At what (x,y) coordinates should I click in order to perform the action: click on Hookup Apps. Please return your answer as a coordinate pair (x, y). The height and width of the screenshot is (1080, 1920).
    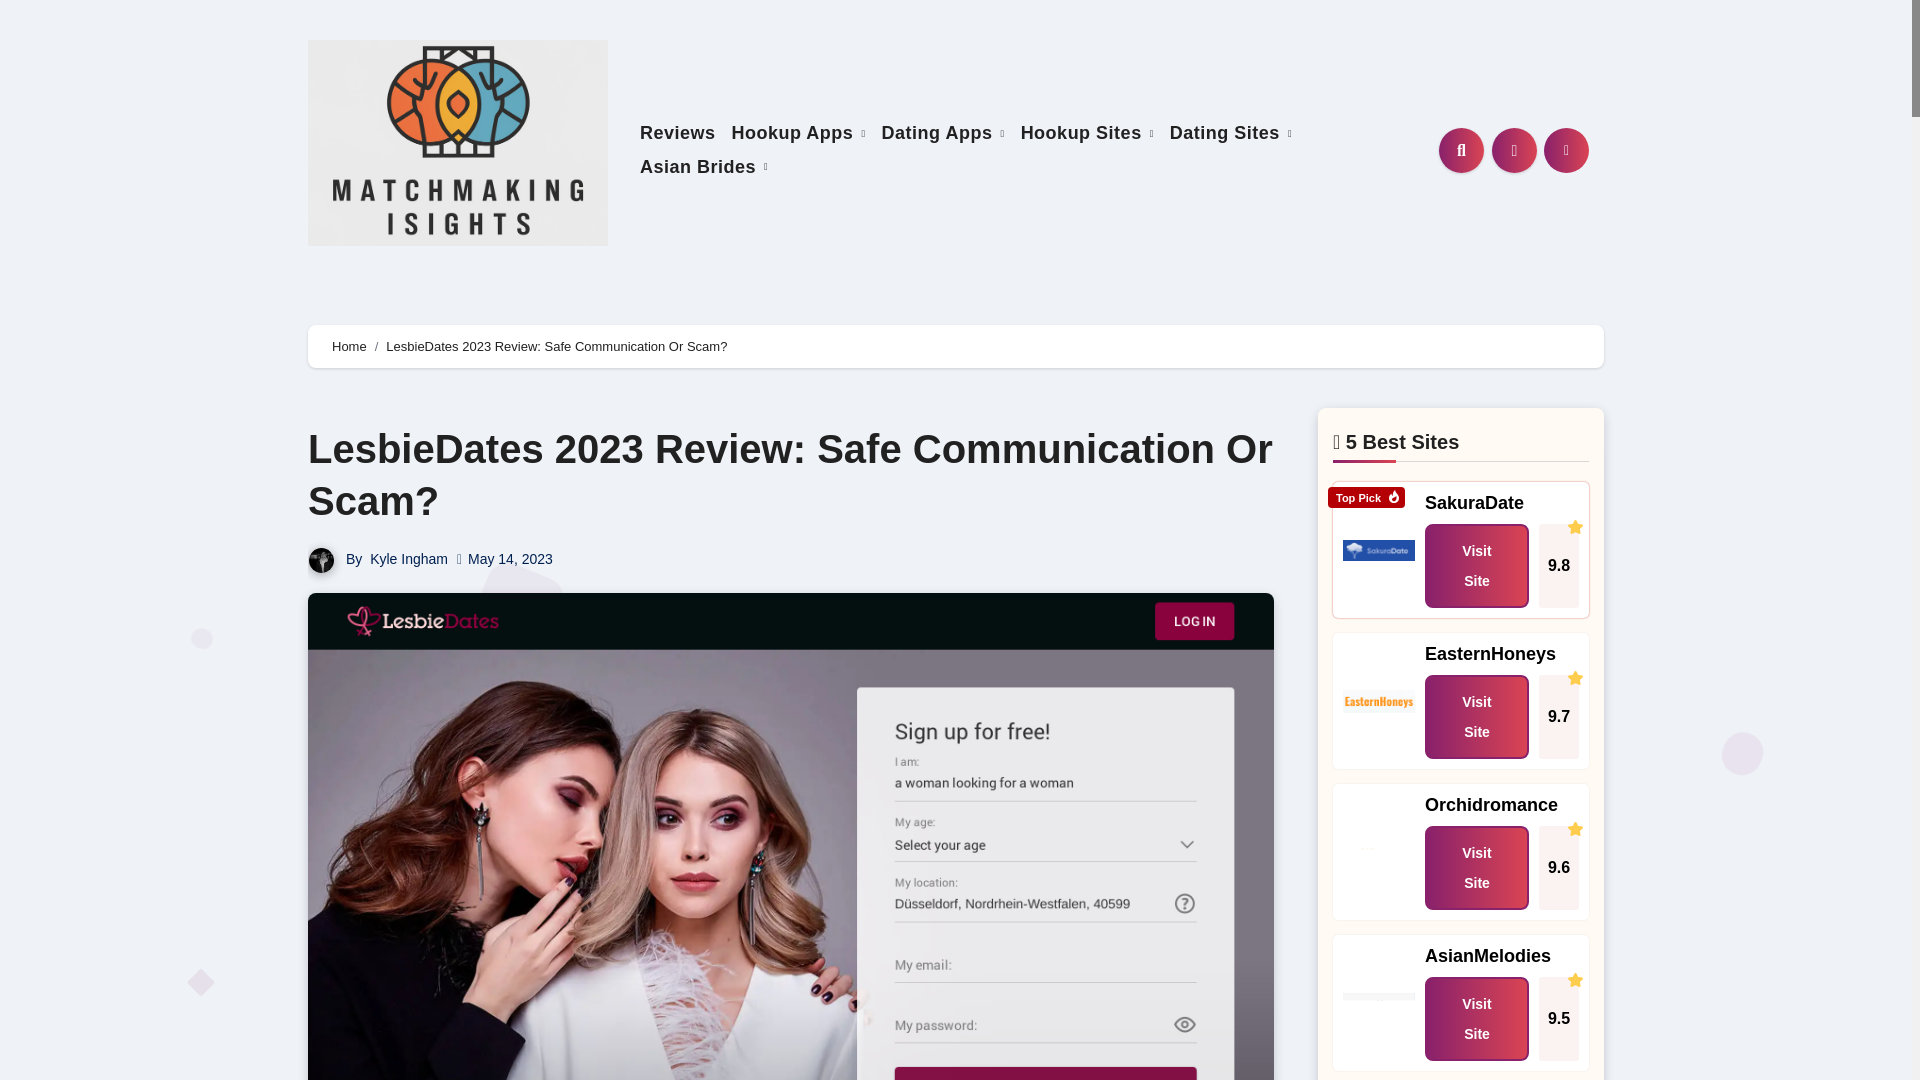
    Looking at the image, I should click on (798, 133).